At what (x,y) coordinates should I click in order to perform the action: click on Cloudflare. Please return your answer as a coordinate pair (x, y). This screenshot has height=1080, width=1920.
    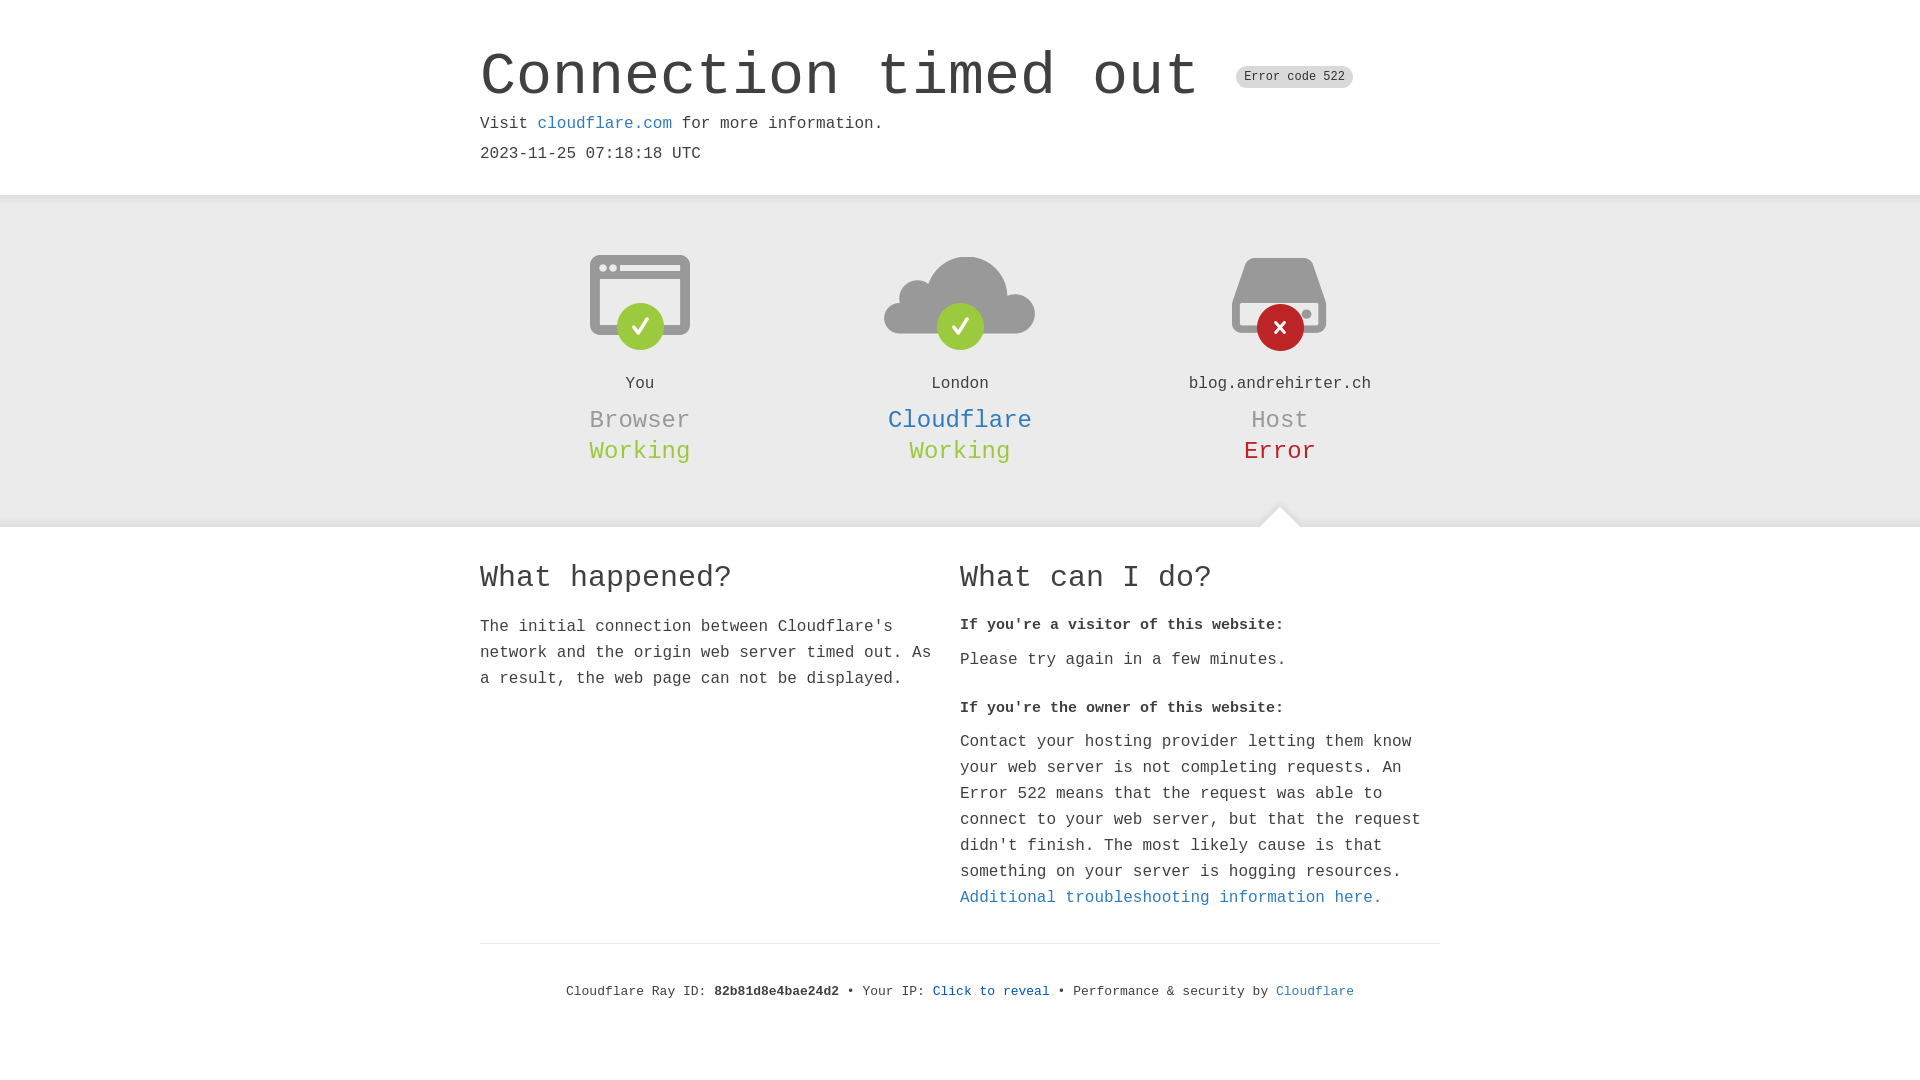
    Looking at the image, I should click on (1315, 992).